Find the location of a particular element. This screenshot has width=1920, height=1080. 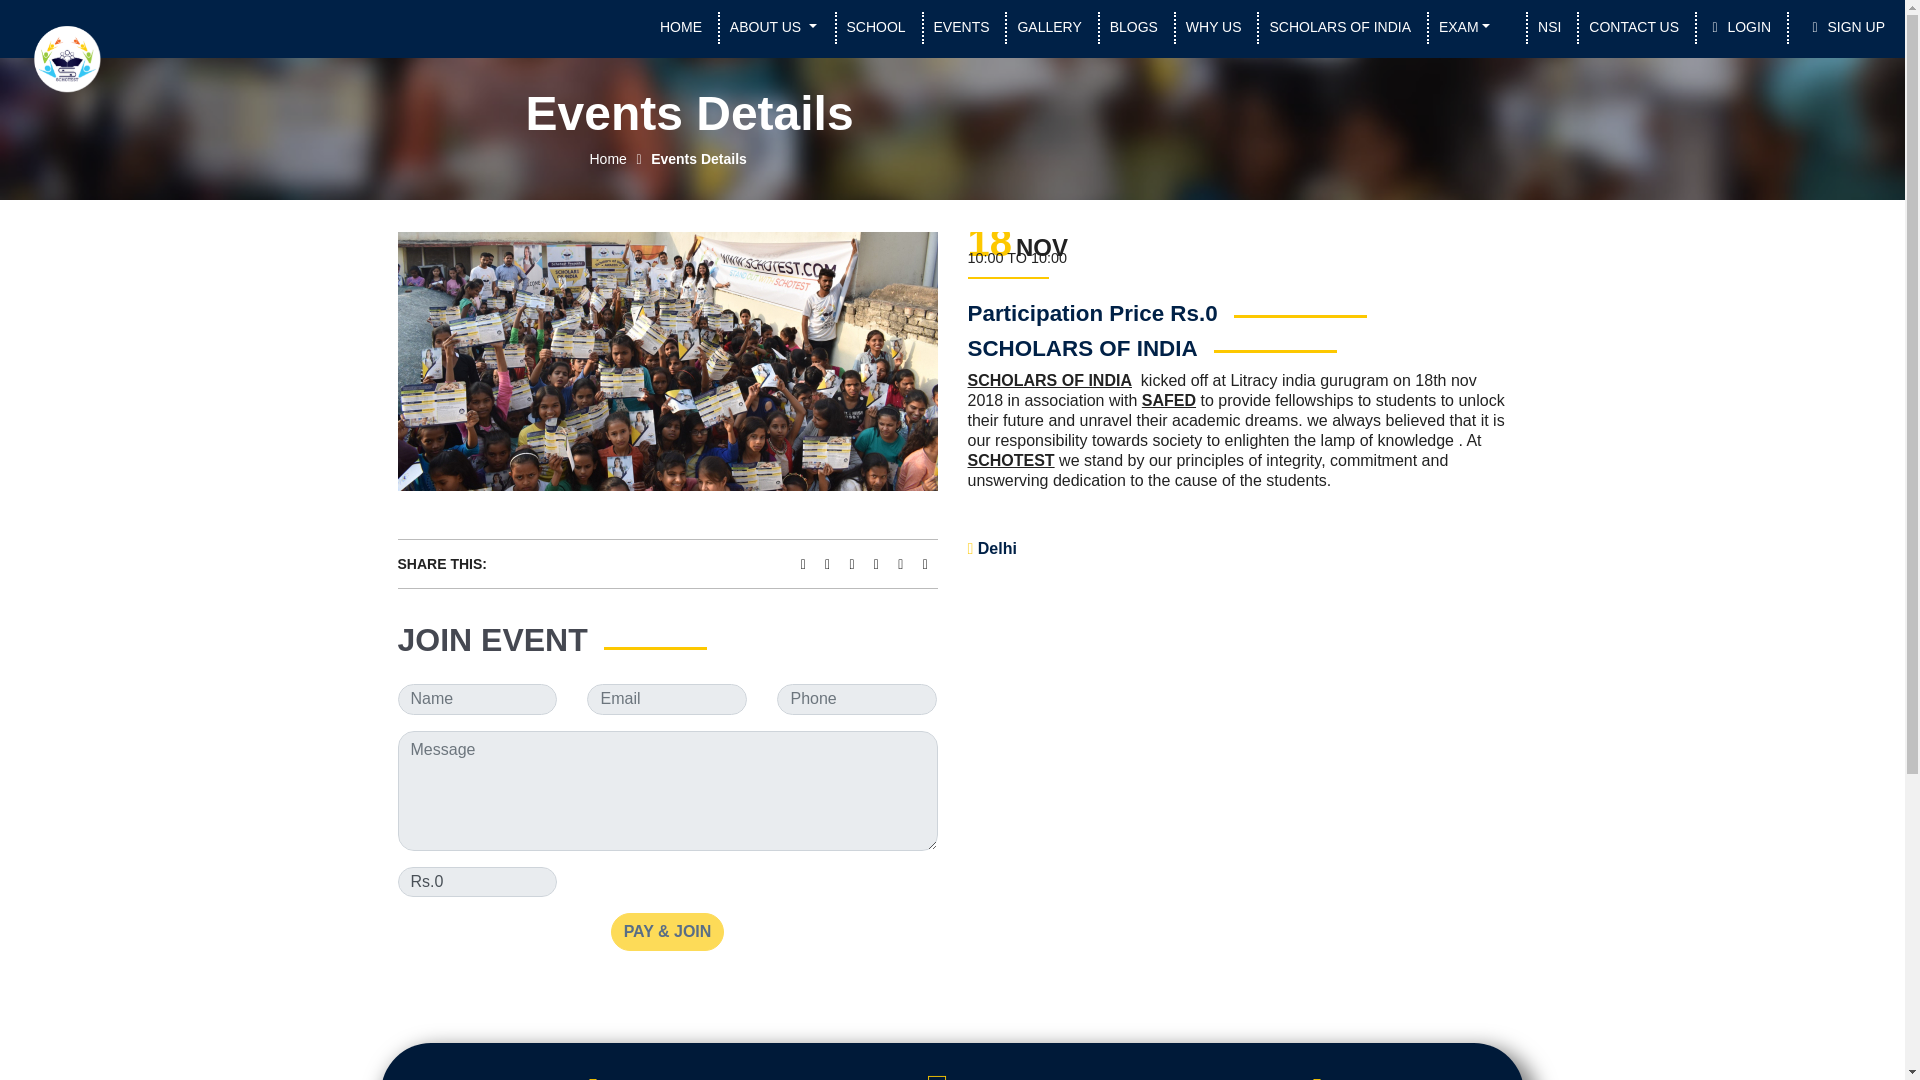

WHY US is located at coordinates (1208, 26).